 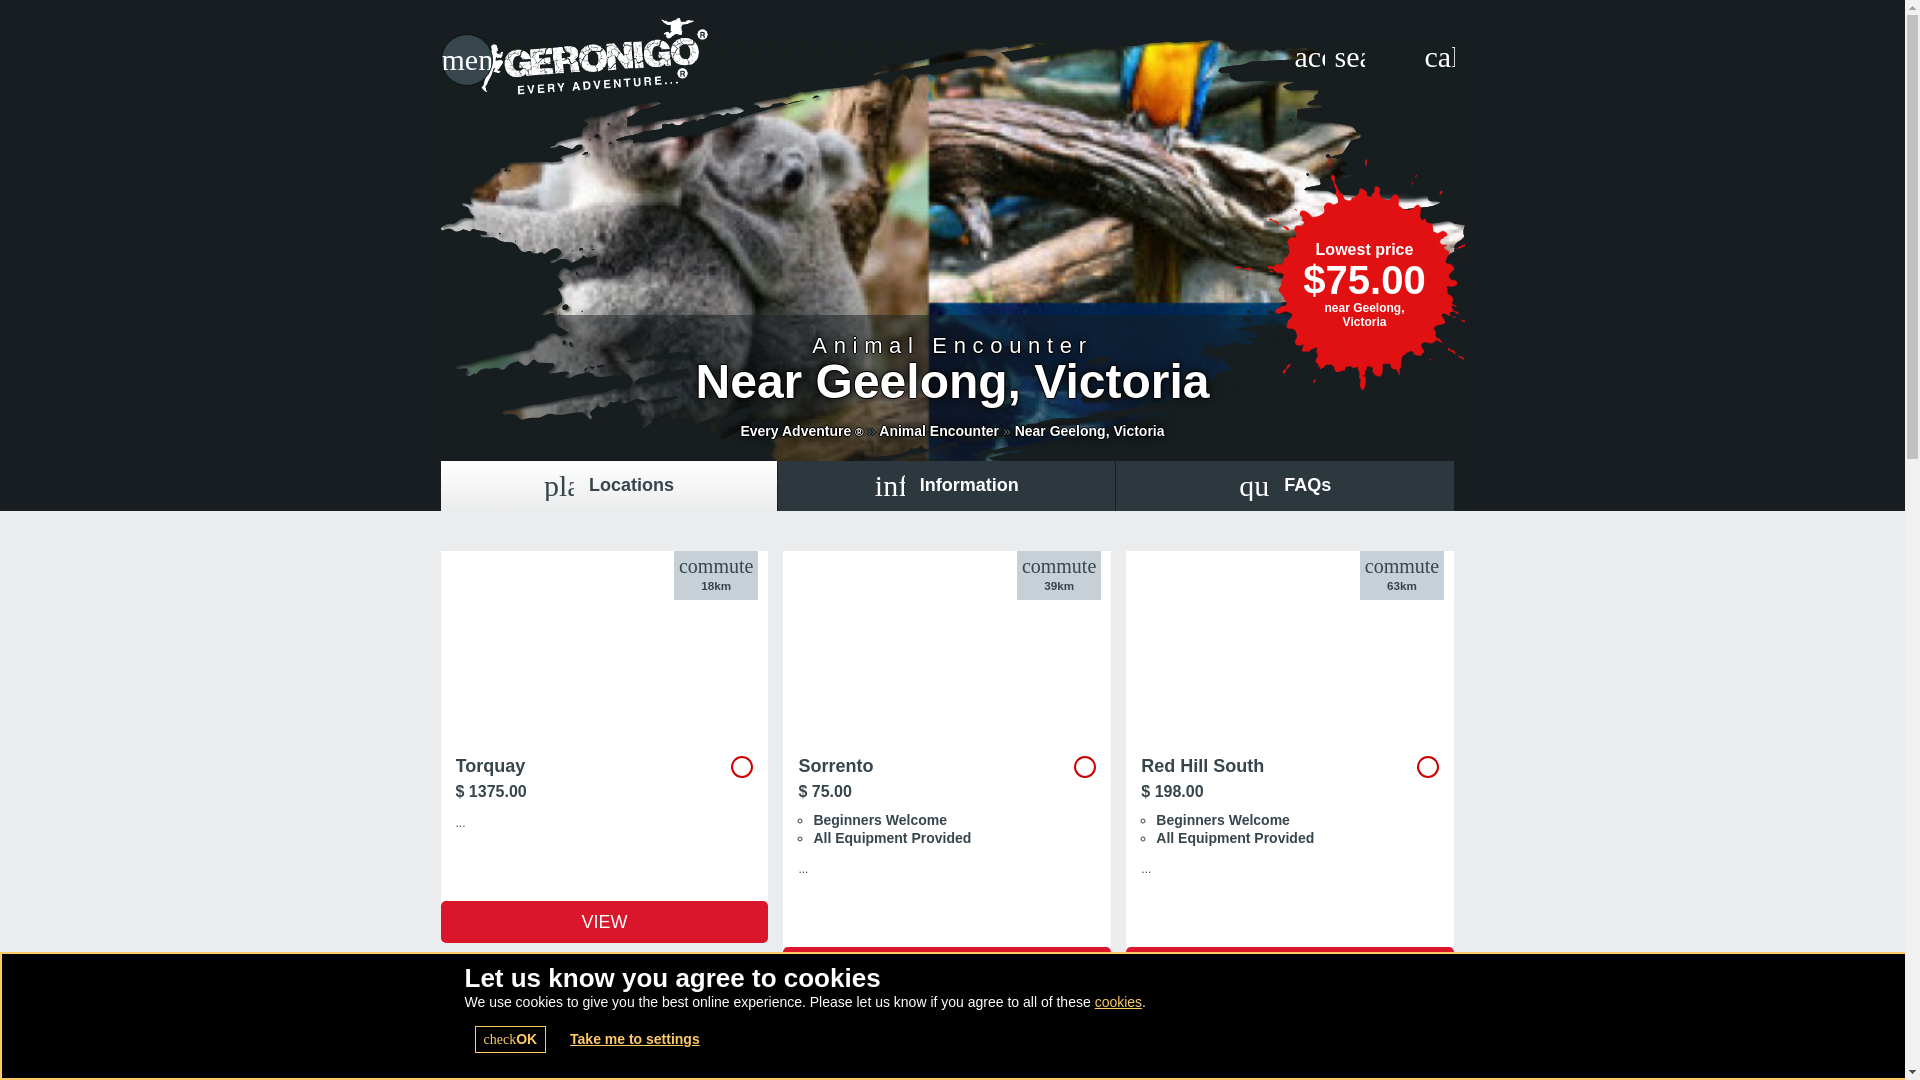 I want to click on place Locations, so click(x=608, y=486).